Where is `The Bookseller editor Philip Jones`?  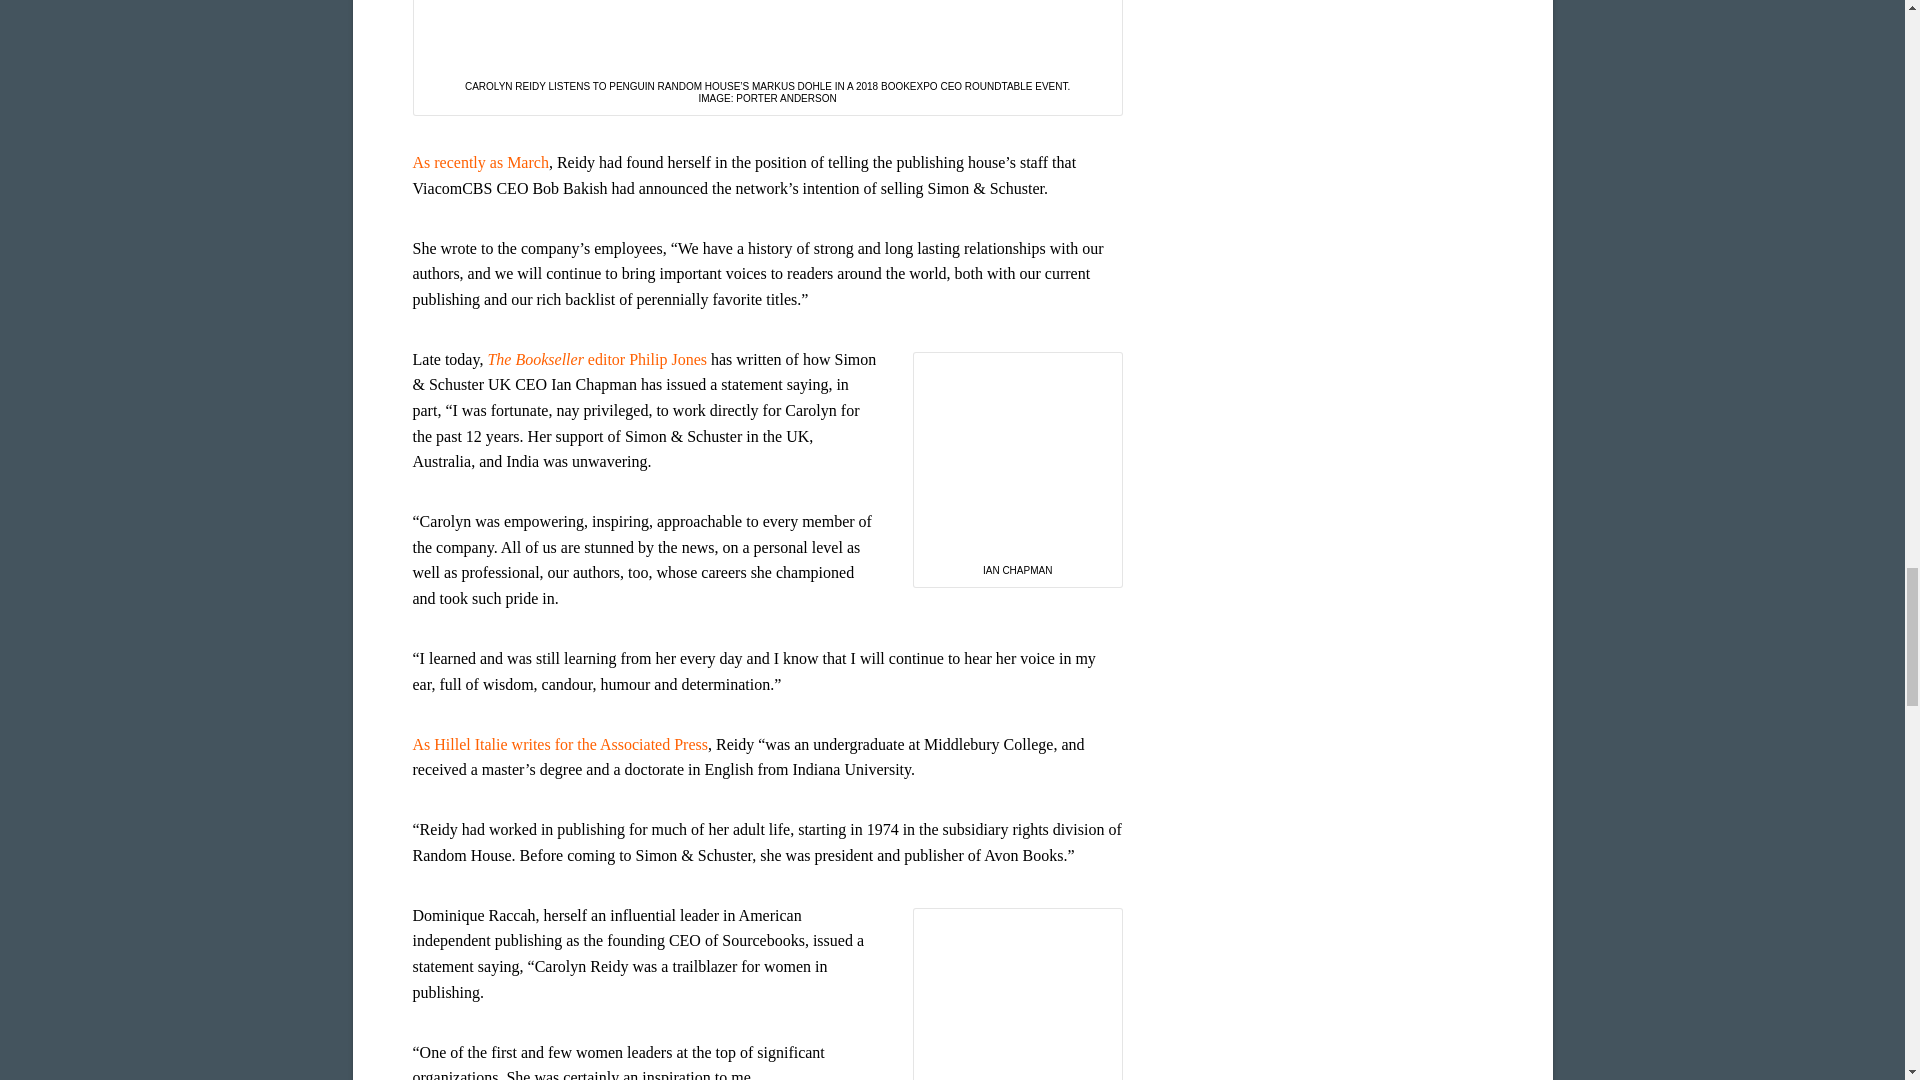
The Bookseller editor Philip Jones is located at coordinates (596, 360).